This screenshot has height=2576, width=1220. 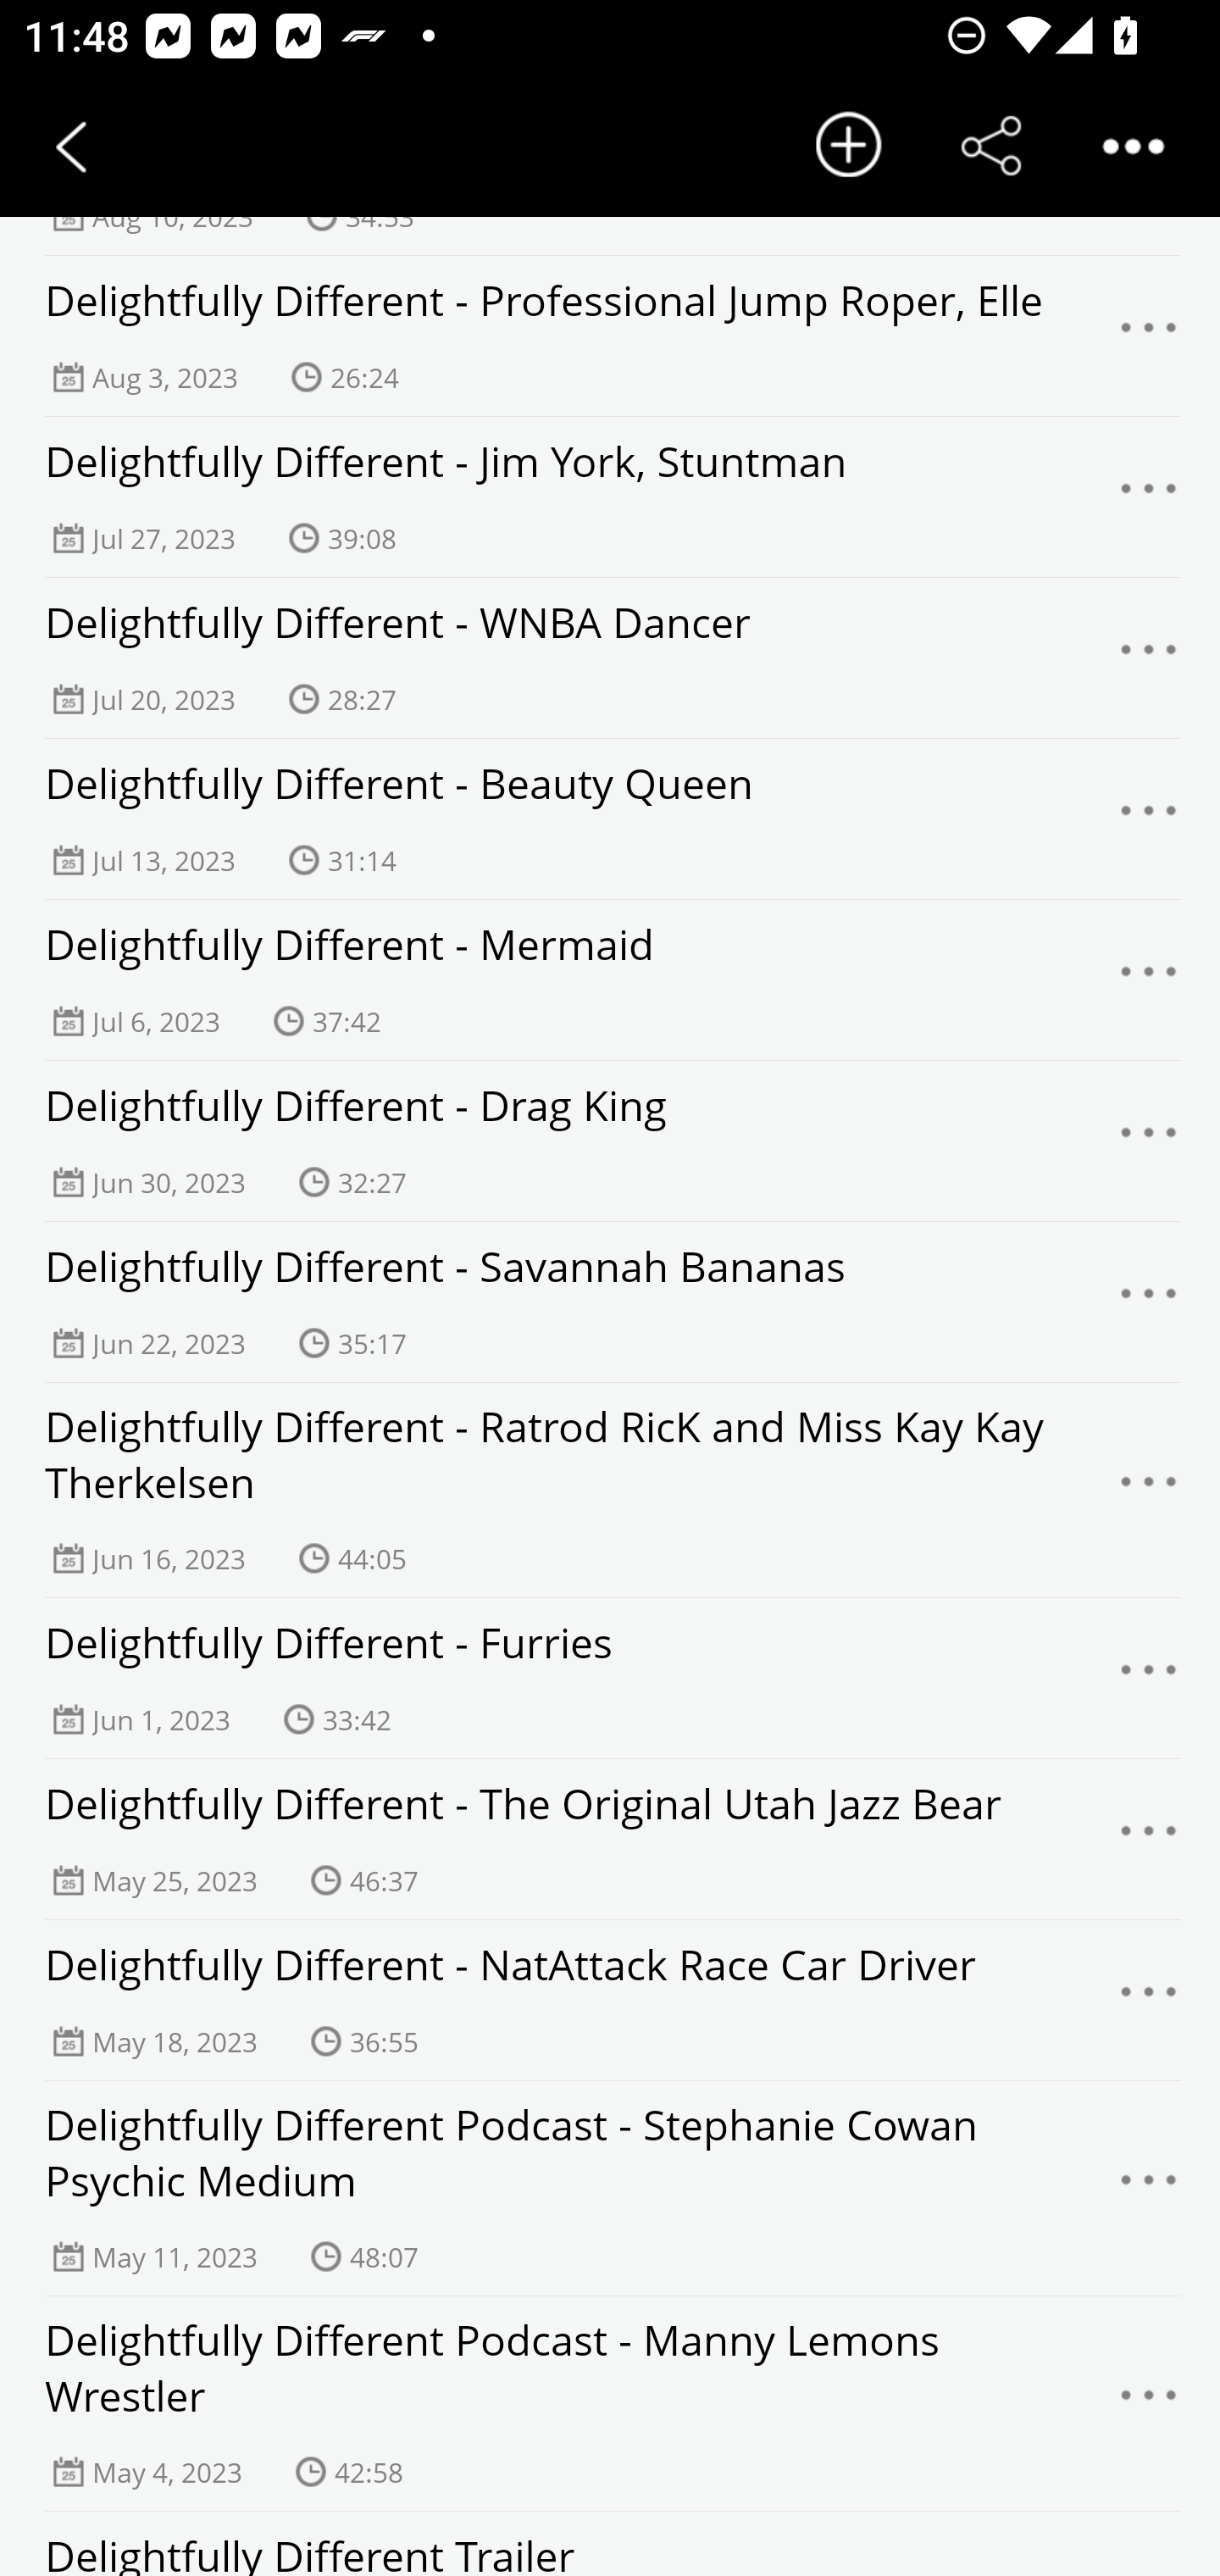 What do you see at coordinates (1149, 819) in the screenshot?
I see `Menu` at bounding box center [1149, 819].